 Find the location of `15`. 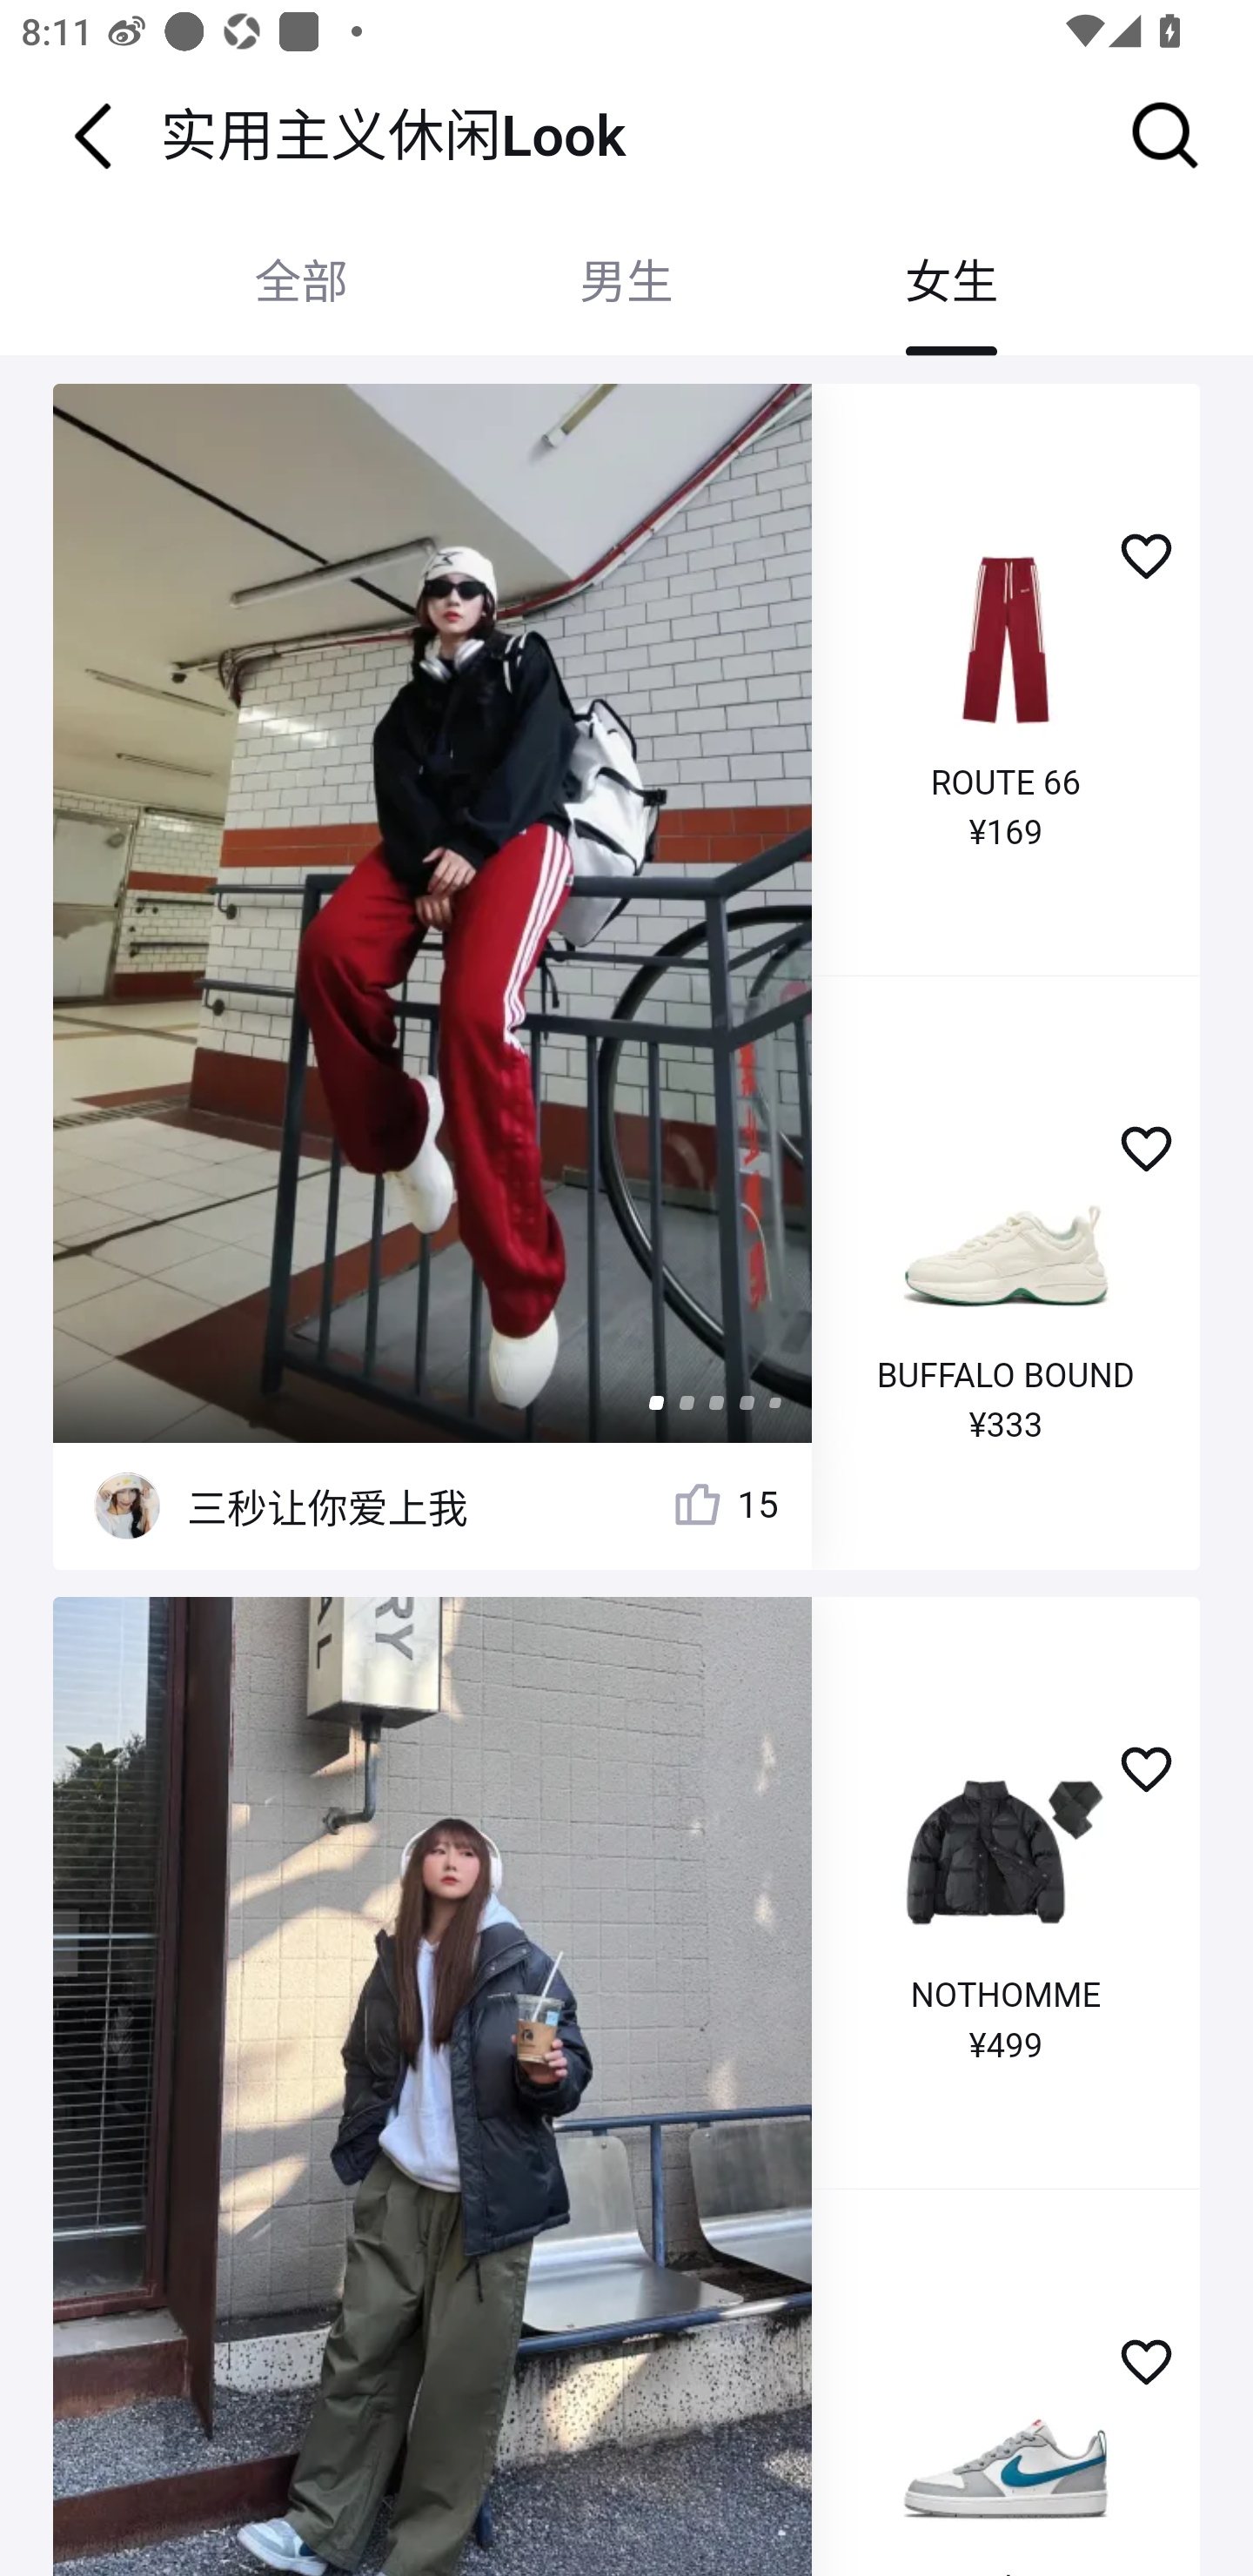

15 is located at coordinates (724, 1506).